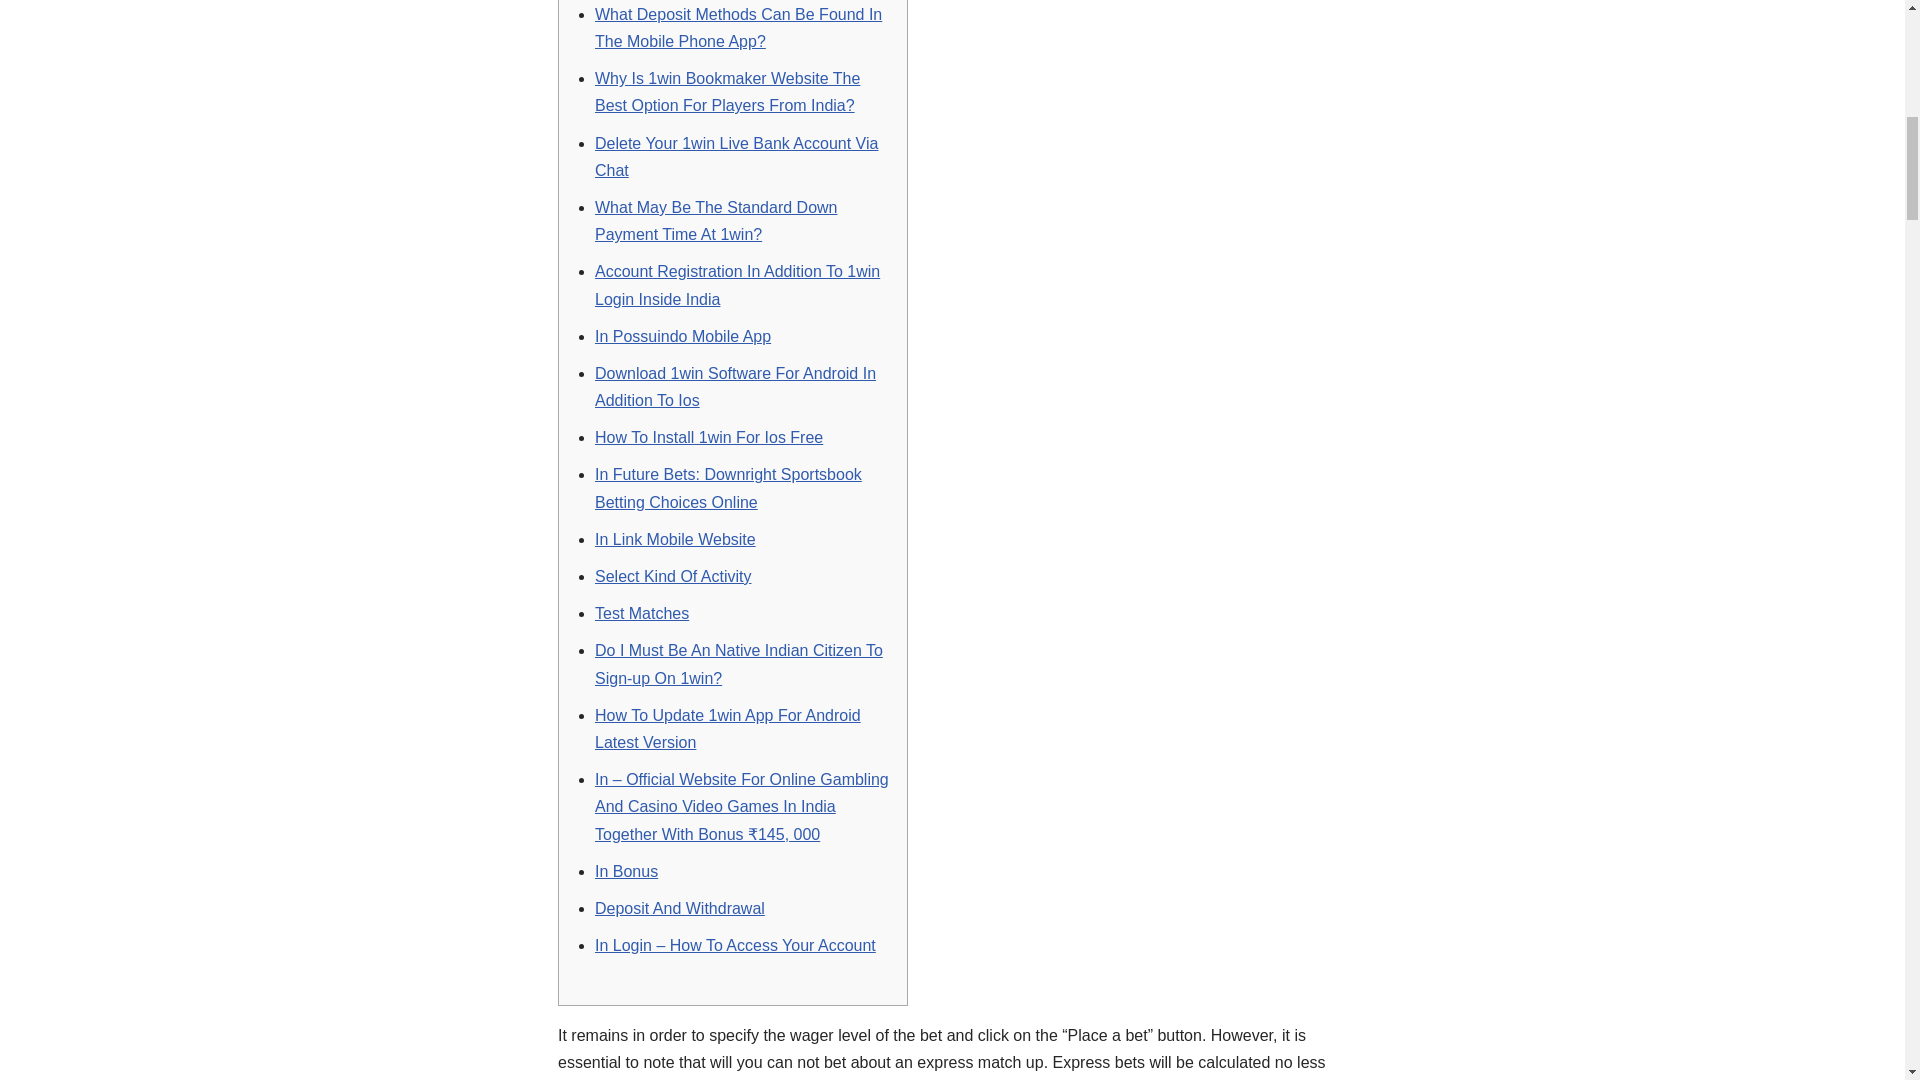 This screenshot has width=1920, height=1080. I want to click on What May Be The Standard Down Payment Time At 1win?, so click(716, 220).